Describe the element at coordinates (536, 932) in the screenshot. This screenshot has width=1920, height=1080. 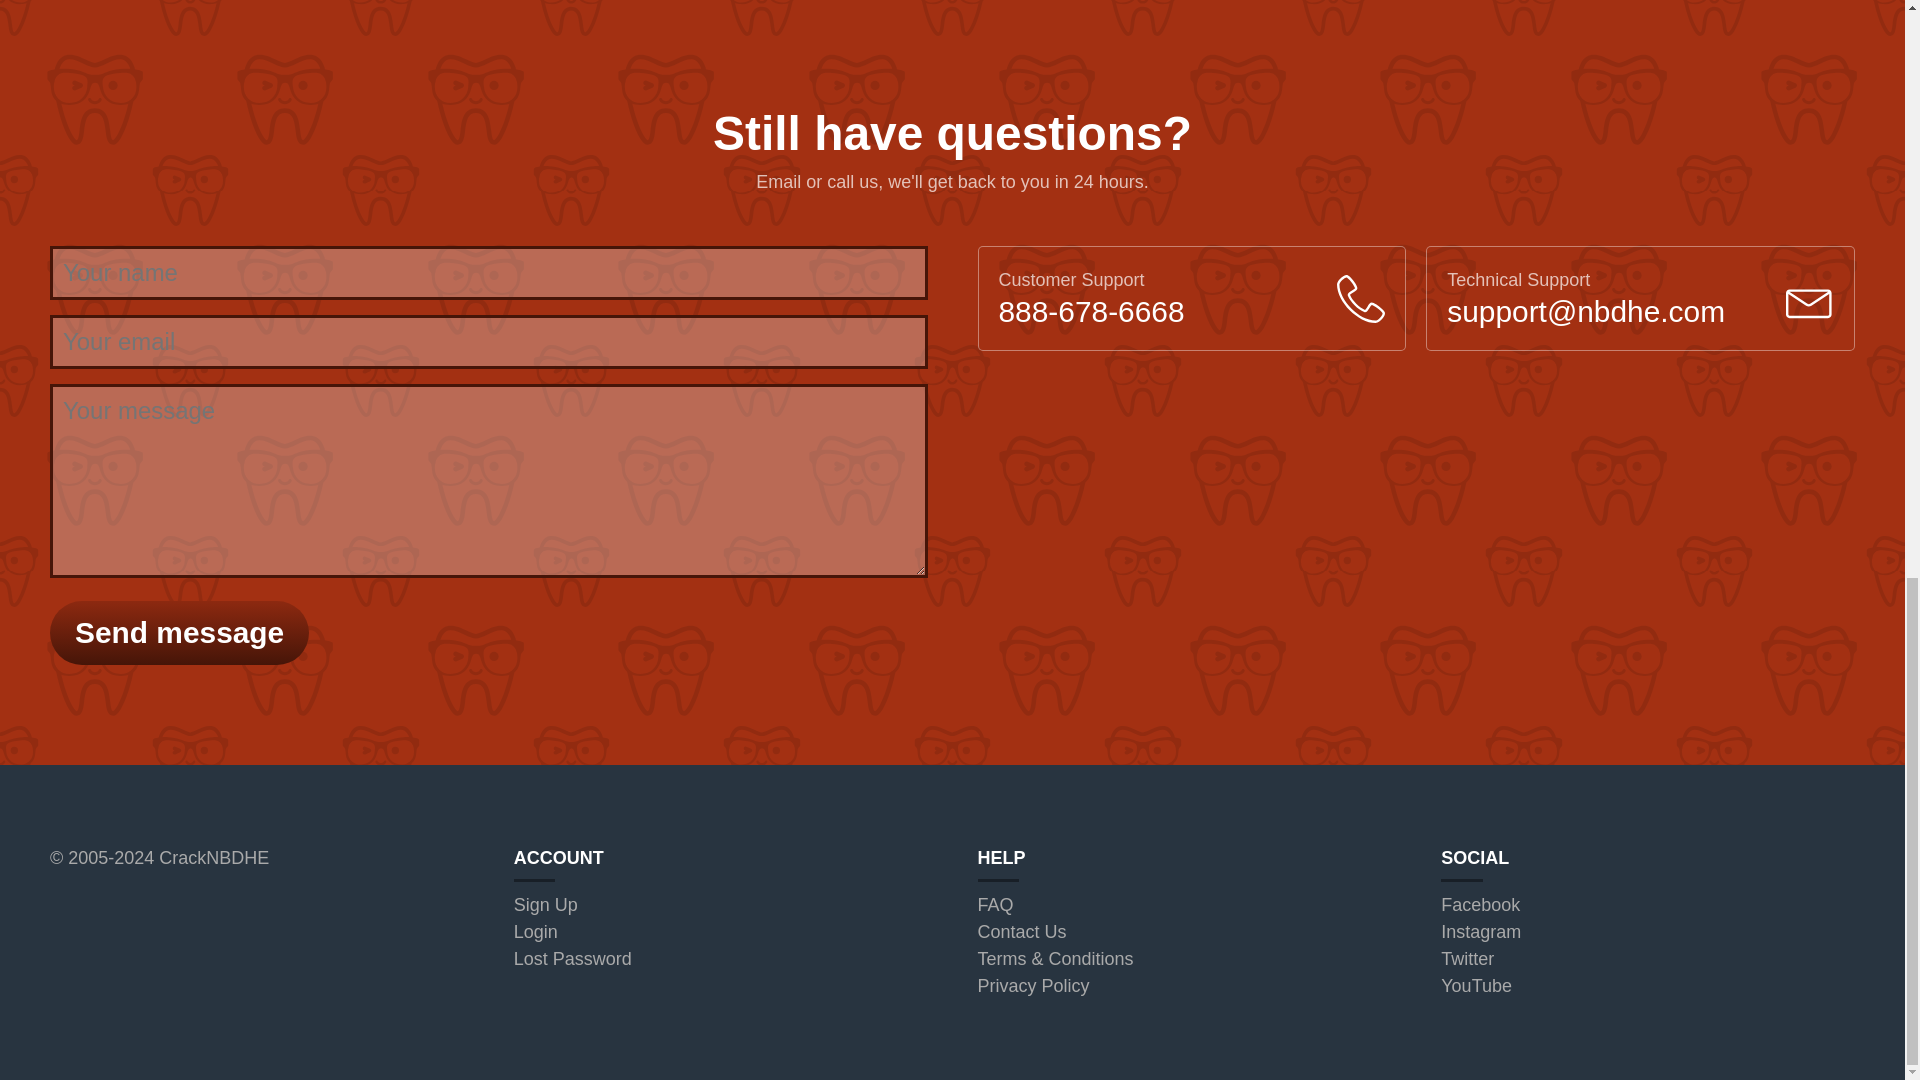
I see `Login` at that location.